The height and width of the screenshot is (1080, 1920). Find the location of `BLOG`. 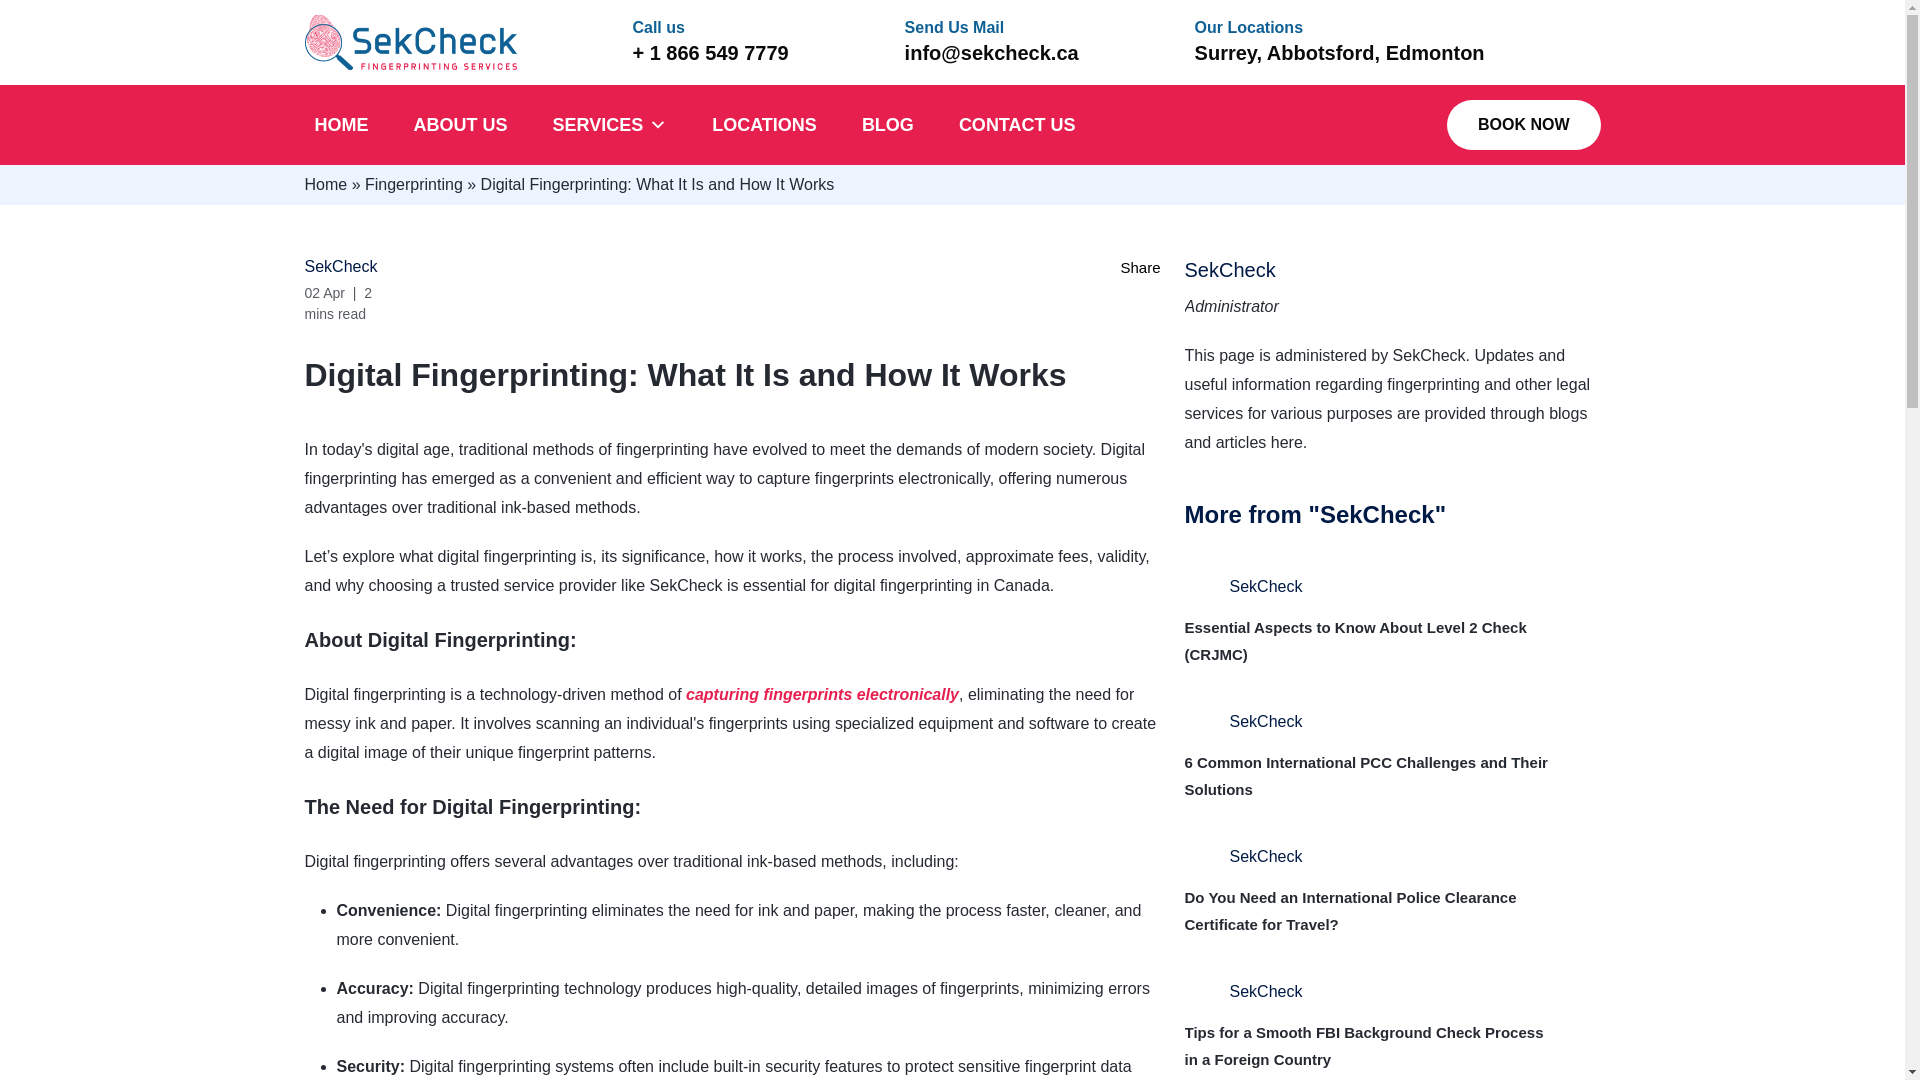

BLOG is located at coordinates (888, 125).